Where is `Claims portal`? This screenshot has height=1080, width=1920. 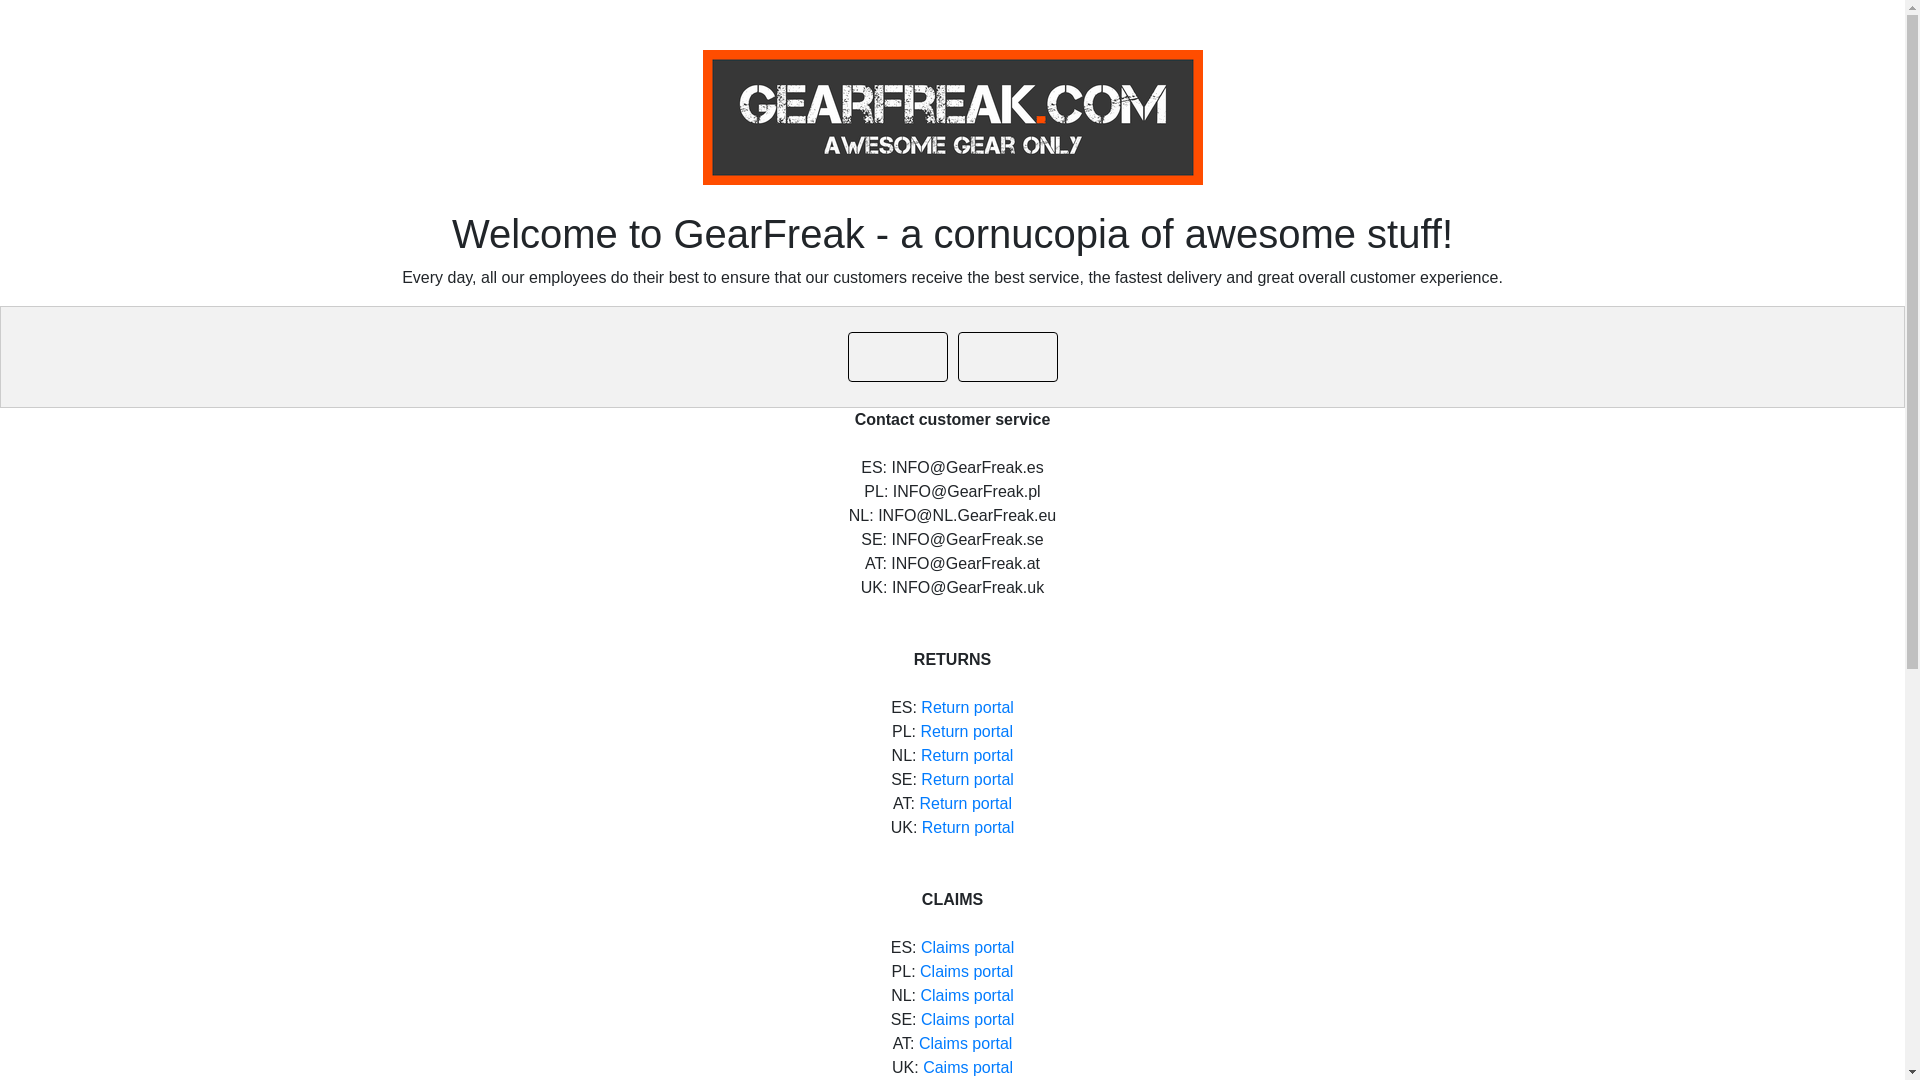 Claims portal is located at coordinates (966, 971).